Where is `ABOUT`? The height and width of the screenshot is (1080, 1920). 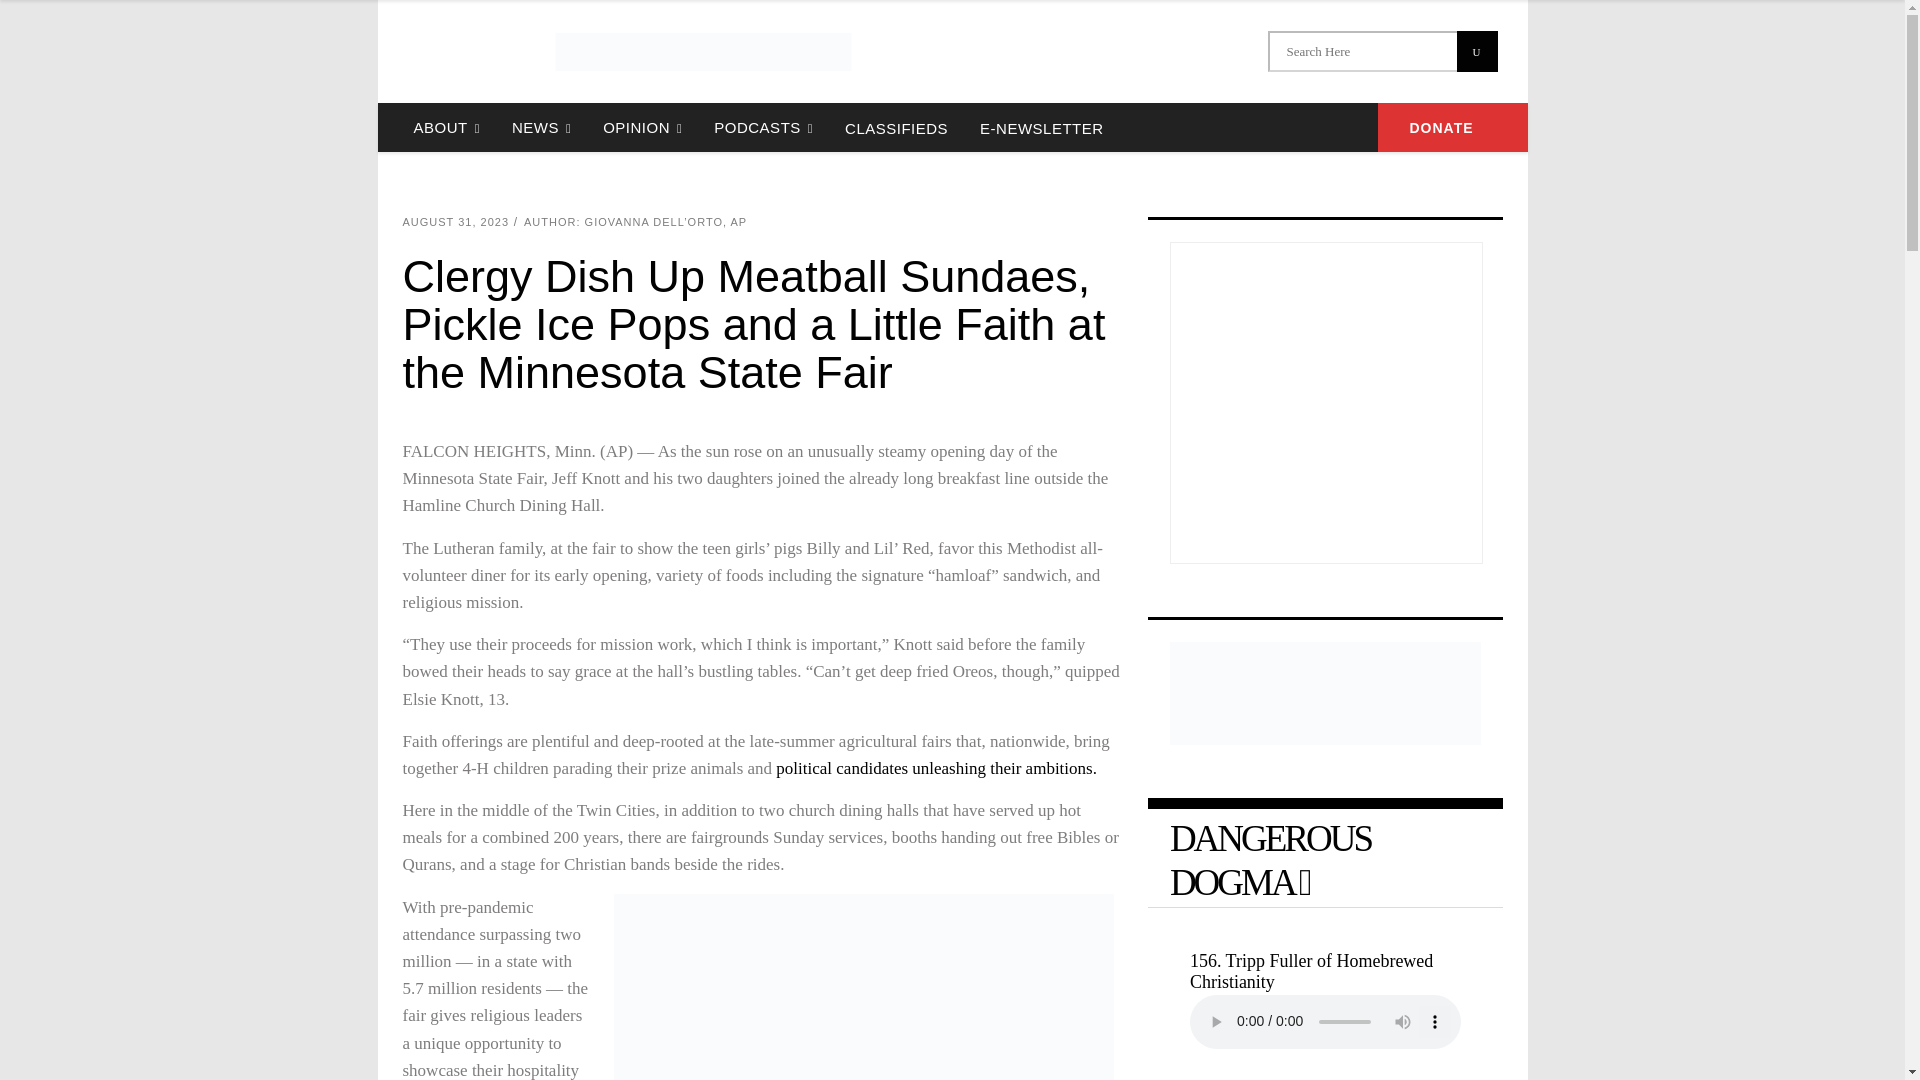
ABOUT is located at coordinates (446, 127).